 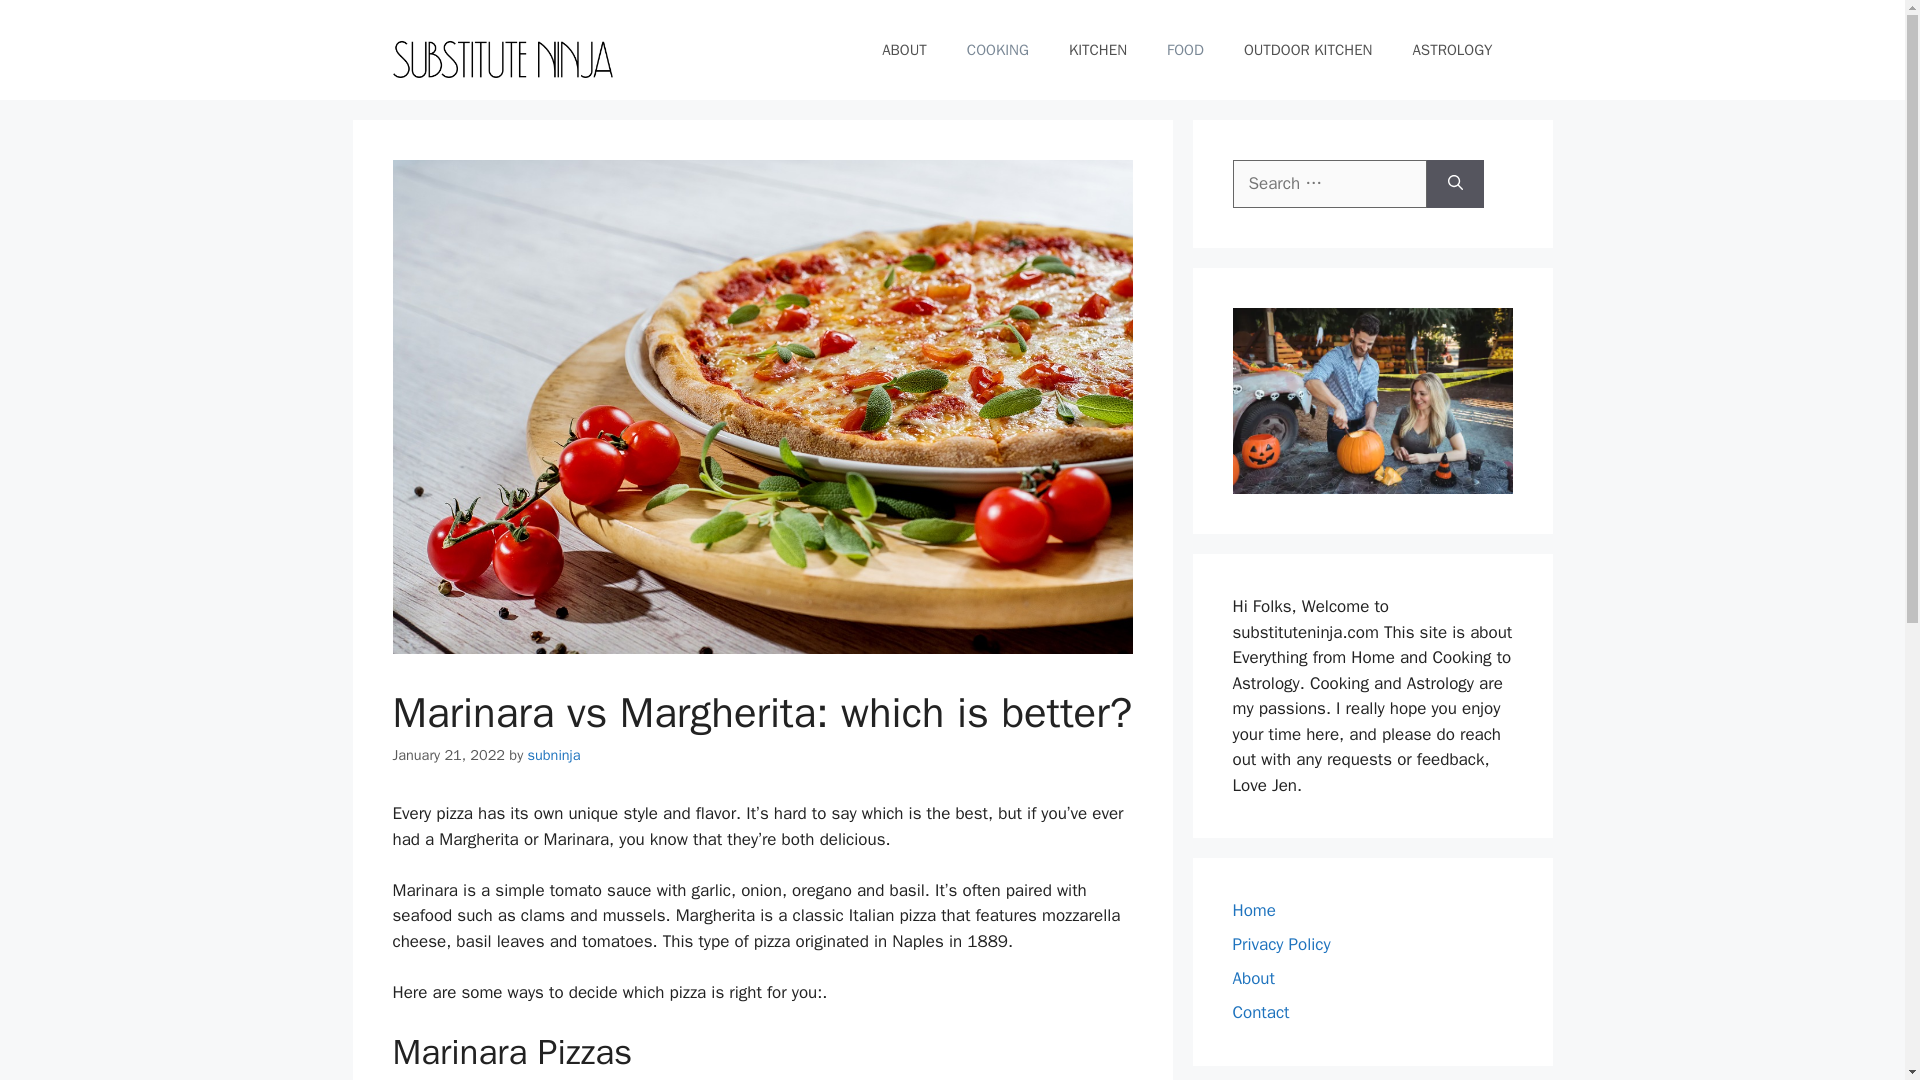 I want to click on OUTDOOR KITCHEN, so click(x=1308, y=50).